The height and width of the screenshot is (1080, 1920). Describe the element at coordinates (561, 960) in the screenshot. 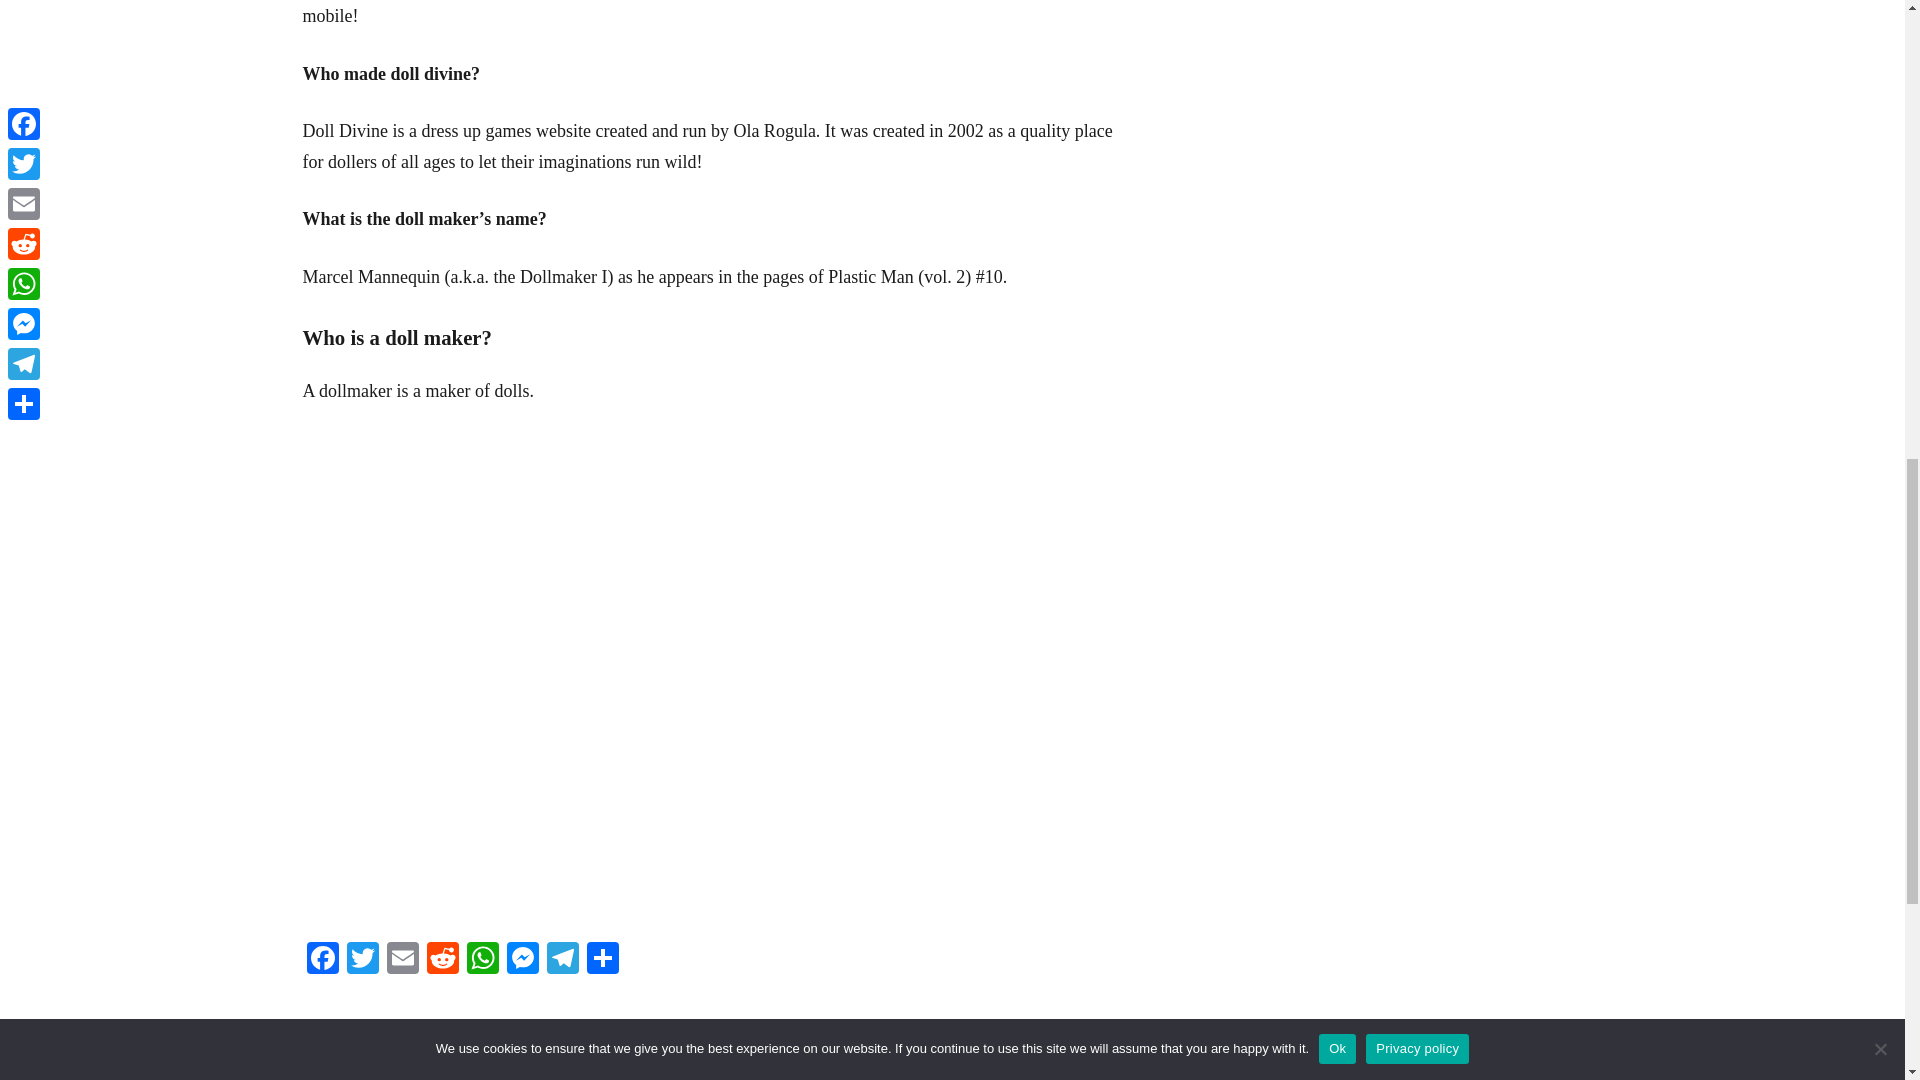

I see `Telegram` at that location.